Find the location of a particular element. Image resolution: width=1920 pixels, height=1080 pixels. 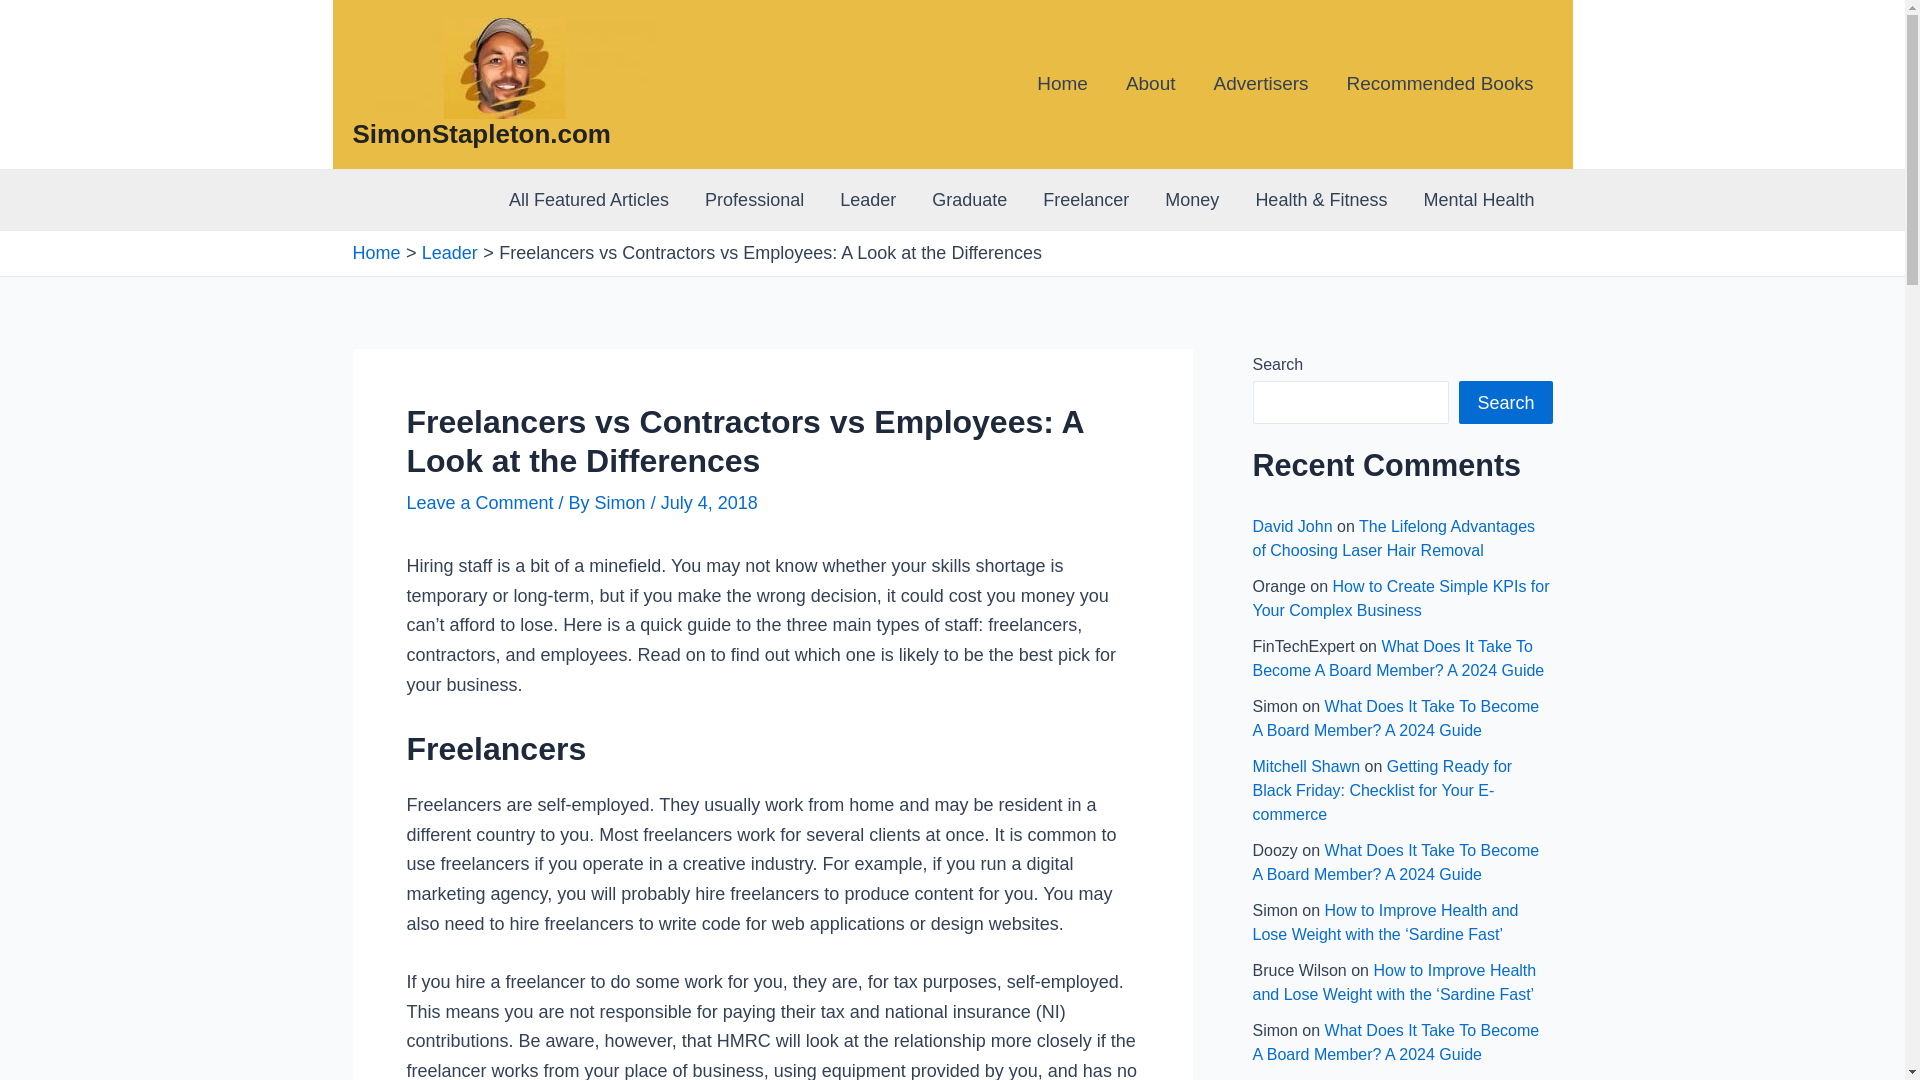

Search is located at coordinates (1505, 402).